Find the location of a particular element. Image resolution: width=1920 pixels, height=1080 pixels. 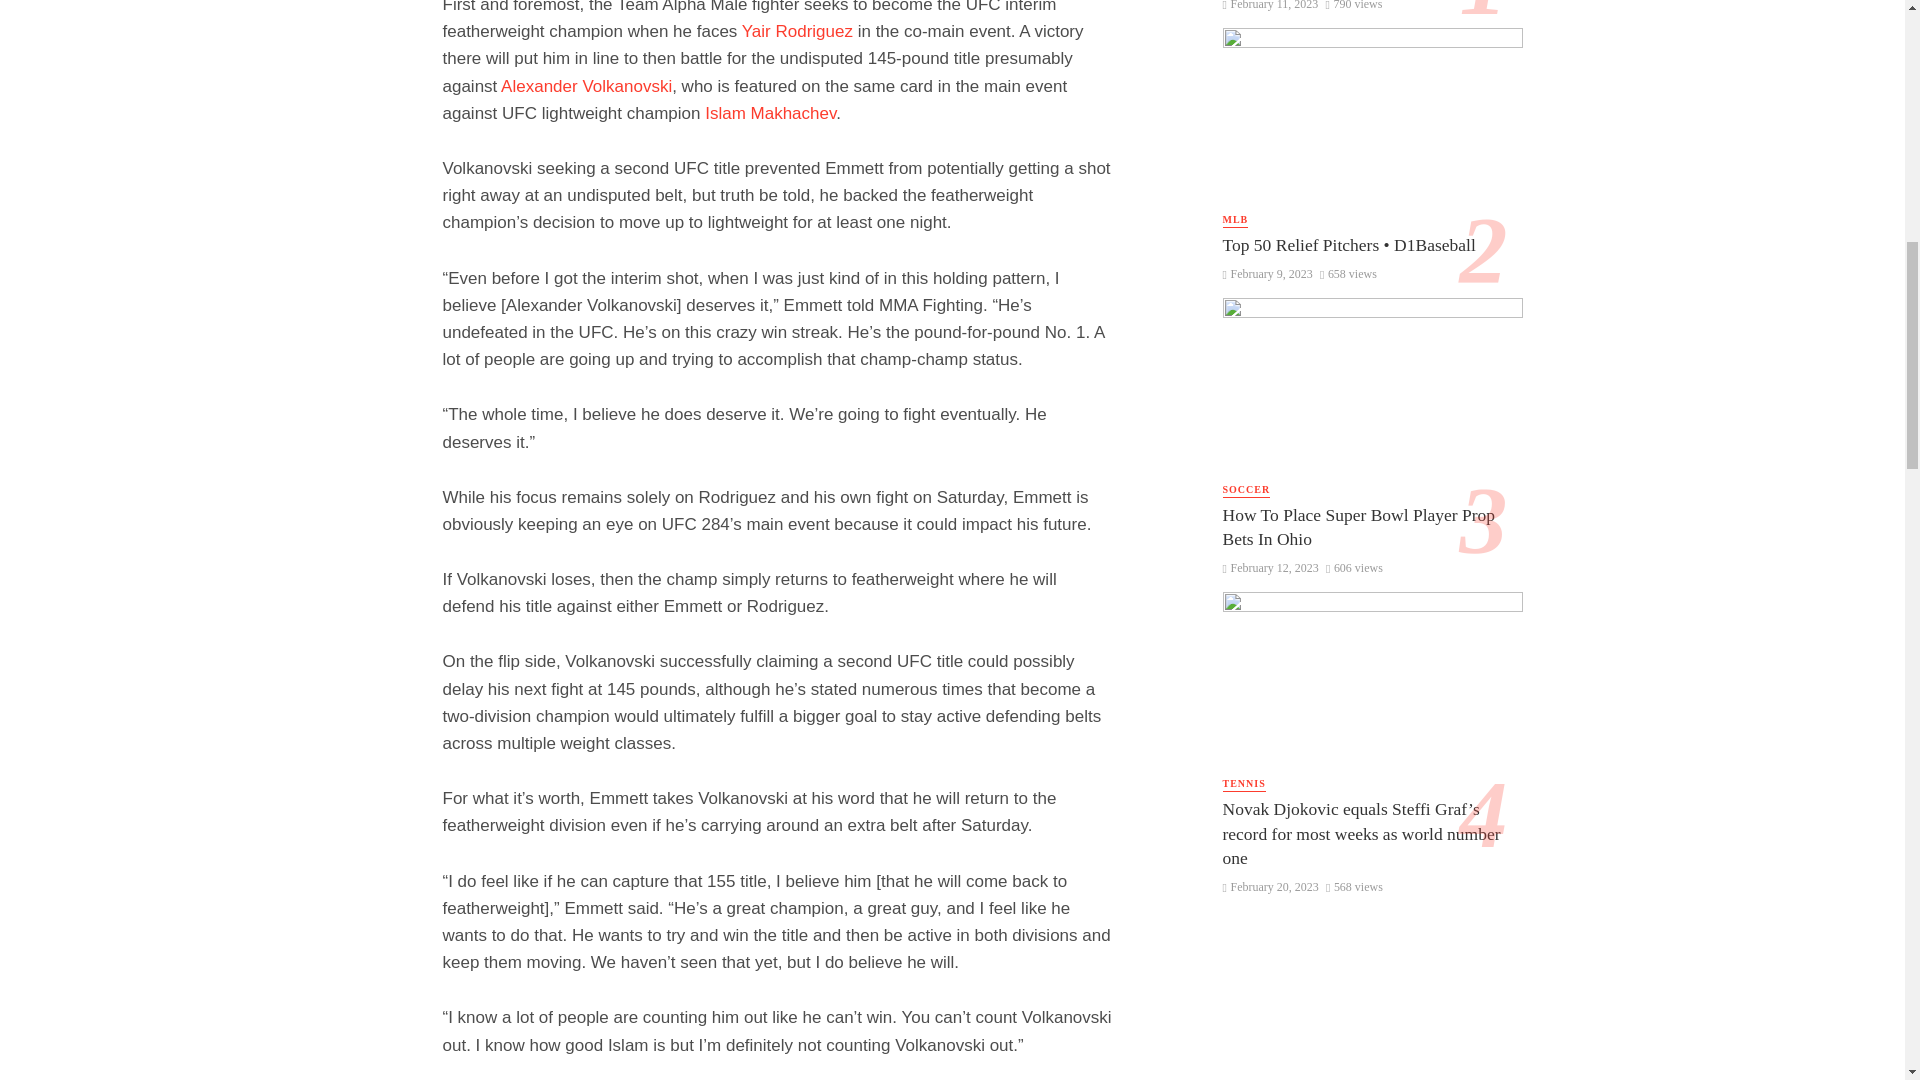

Yair Rodriguez is located at coordinates (796, 31).